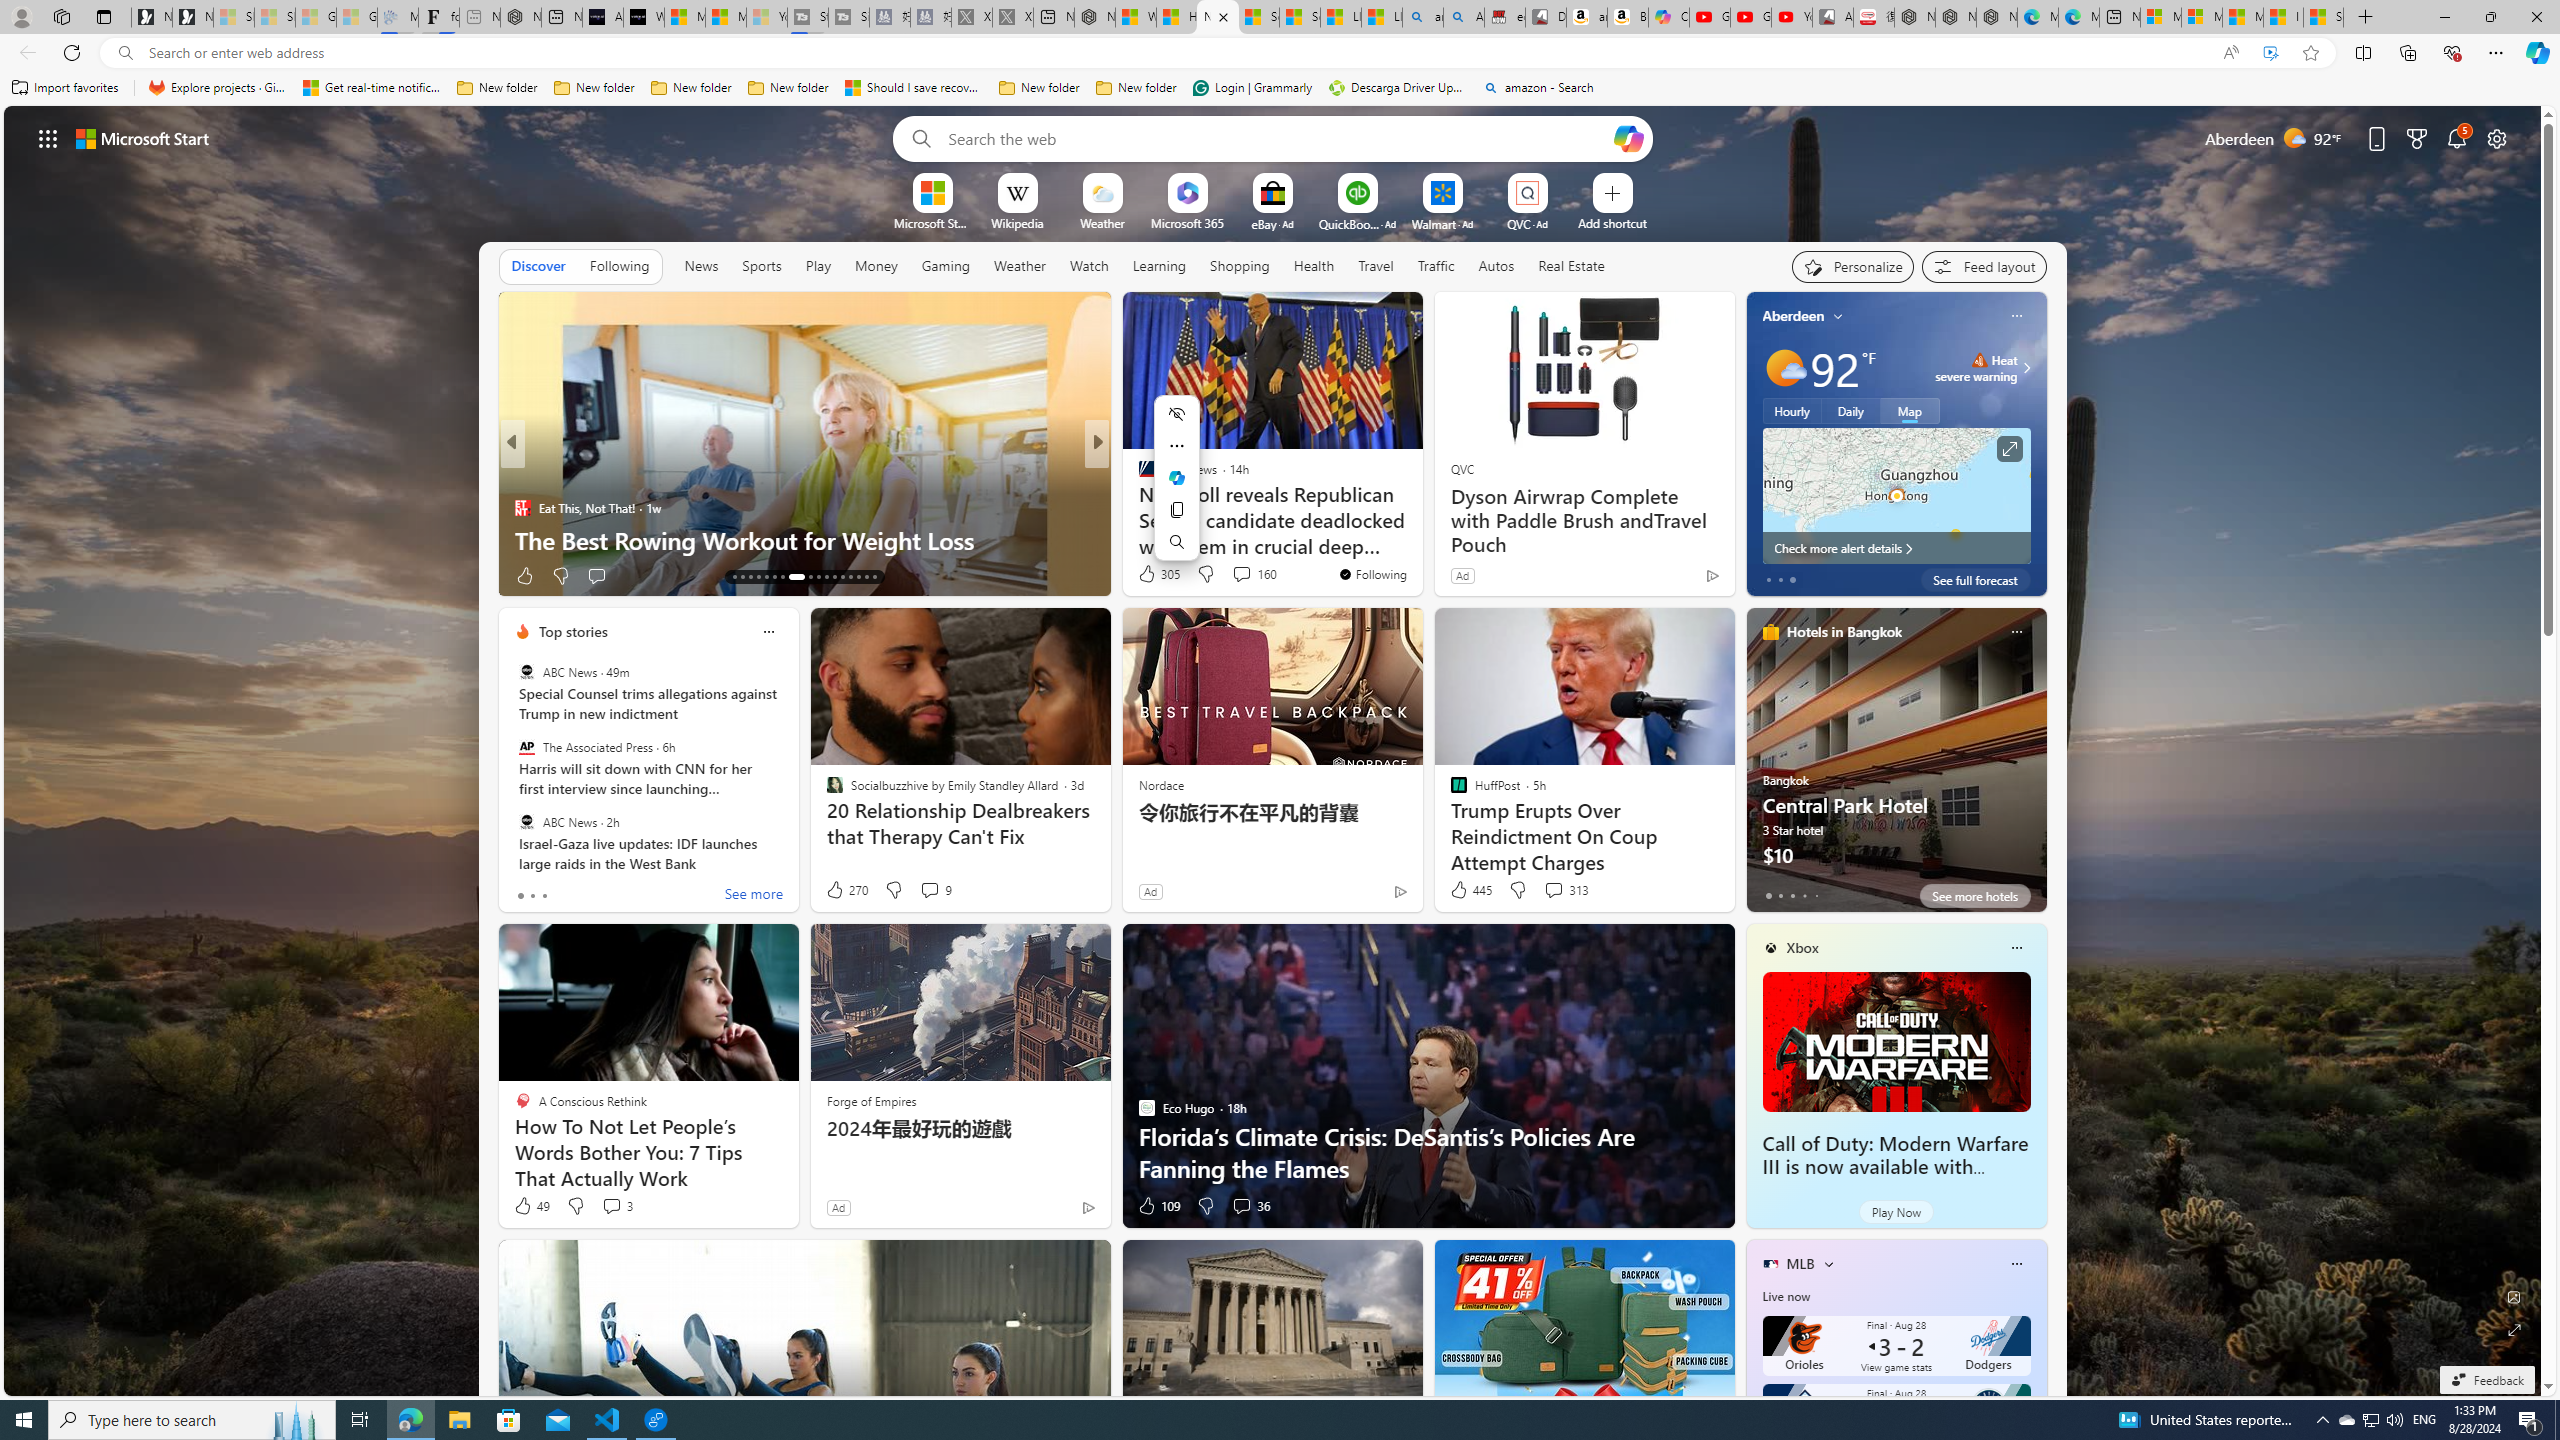  Describe the element at coordinates (1152, 576) in the screenshot. I see `386 Like` at that location.